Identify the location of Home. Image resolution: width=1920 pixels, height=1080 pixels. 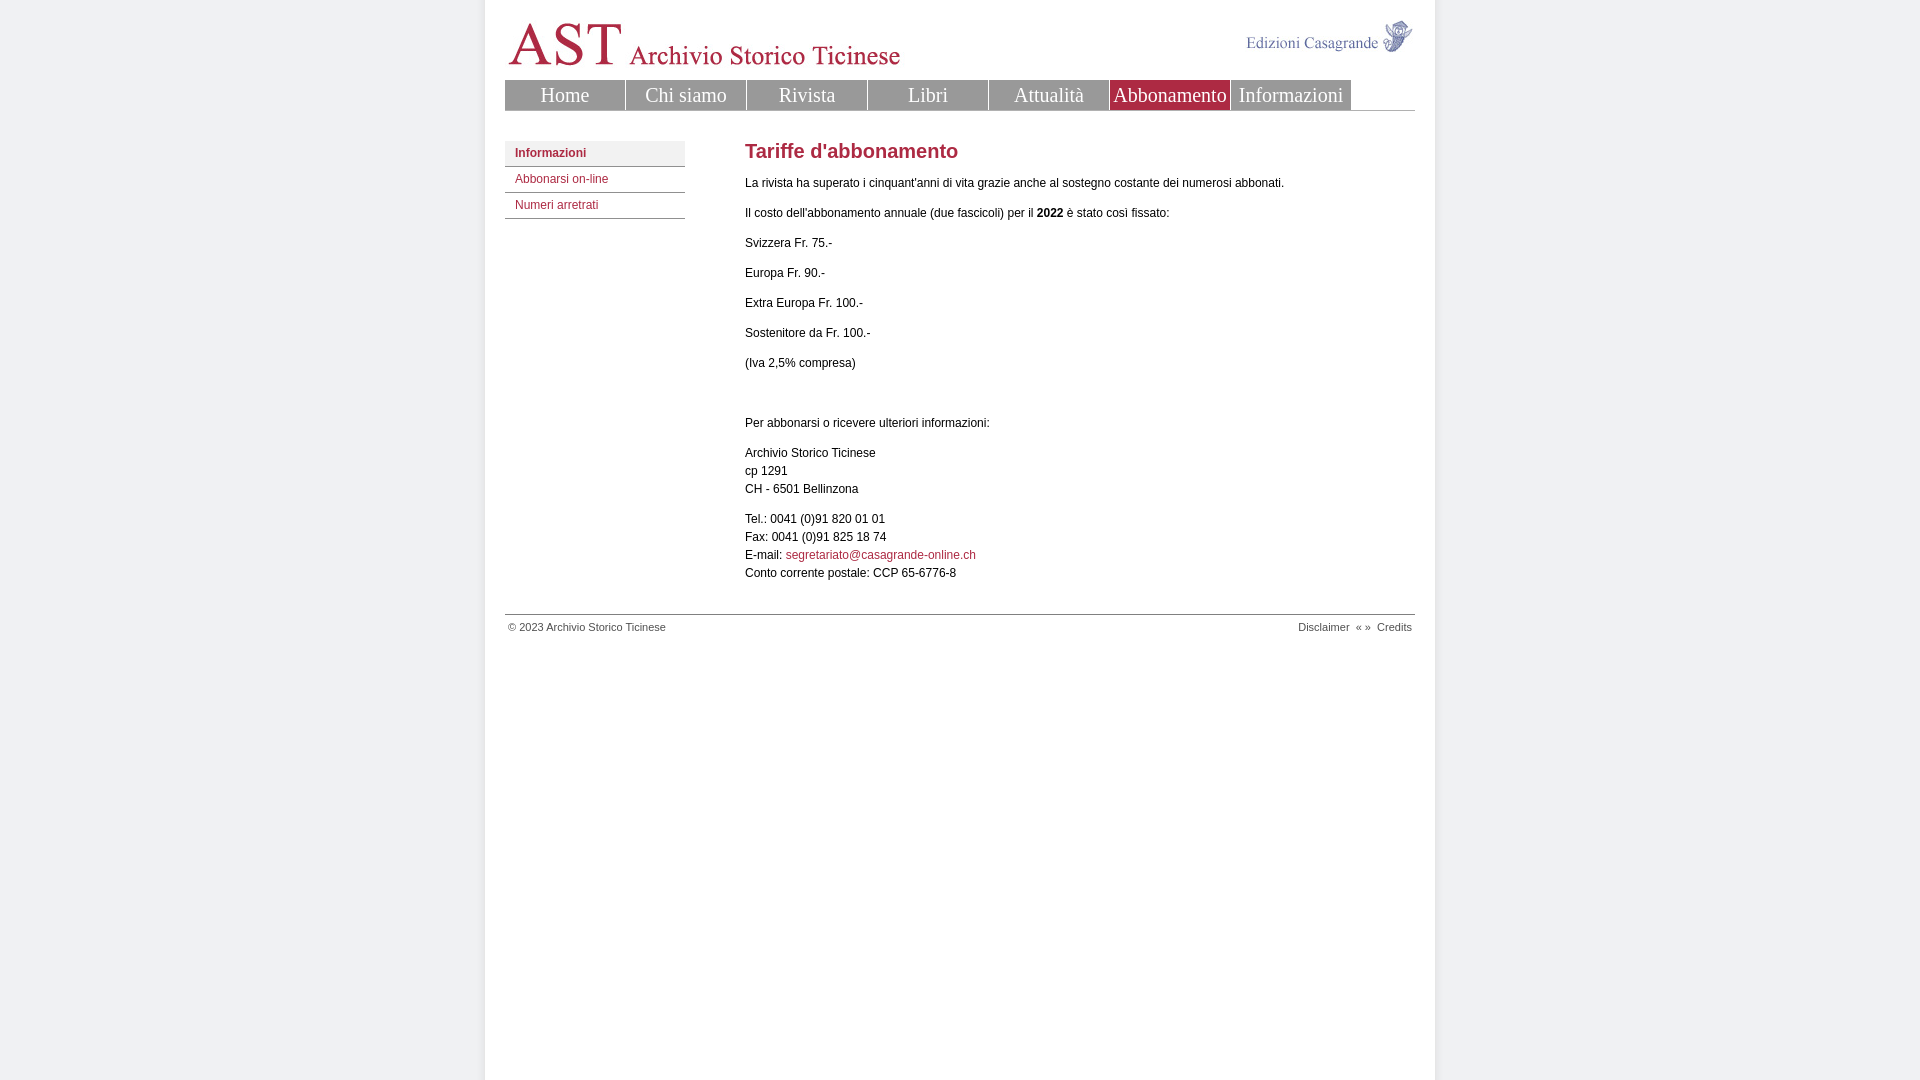
(564, 95).